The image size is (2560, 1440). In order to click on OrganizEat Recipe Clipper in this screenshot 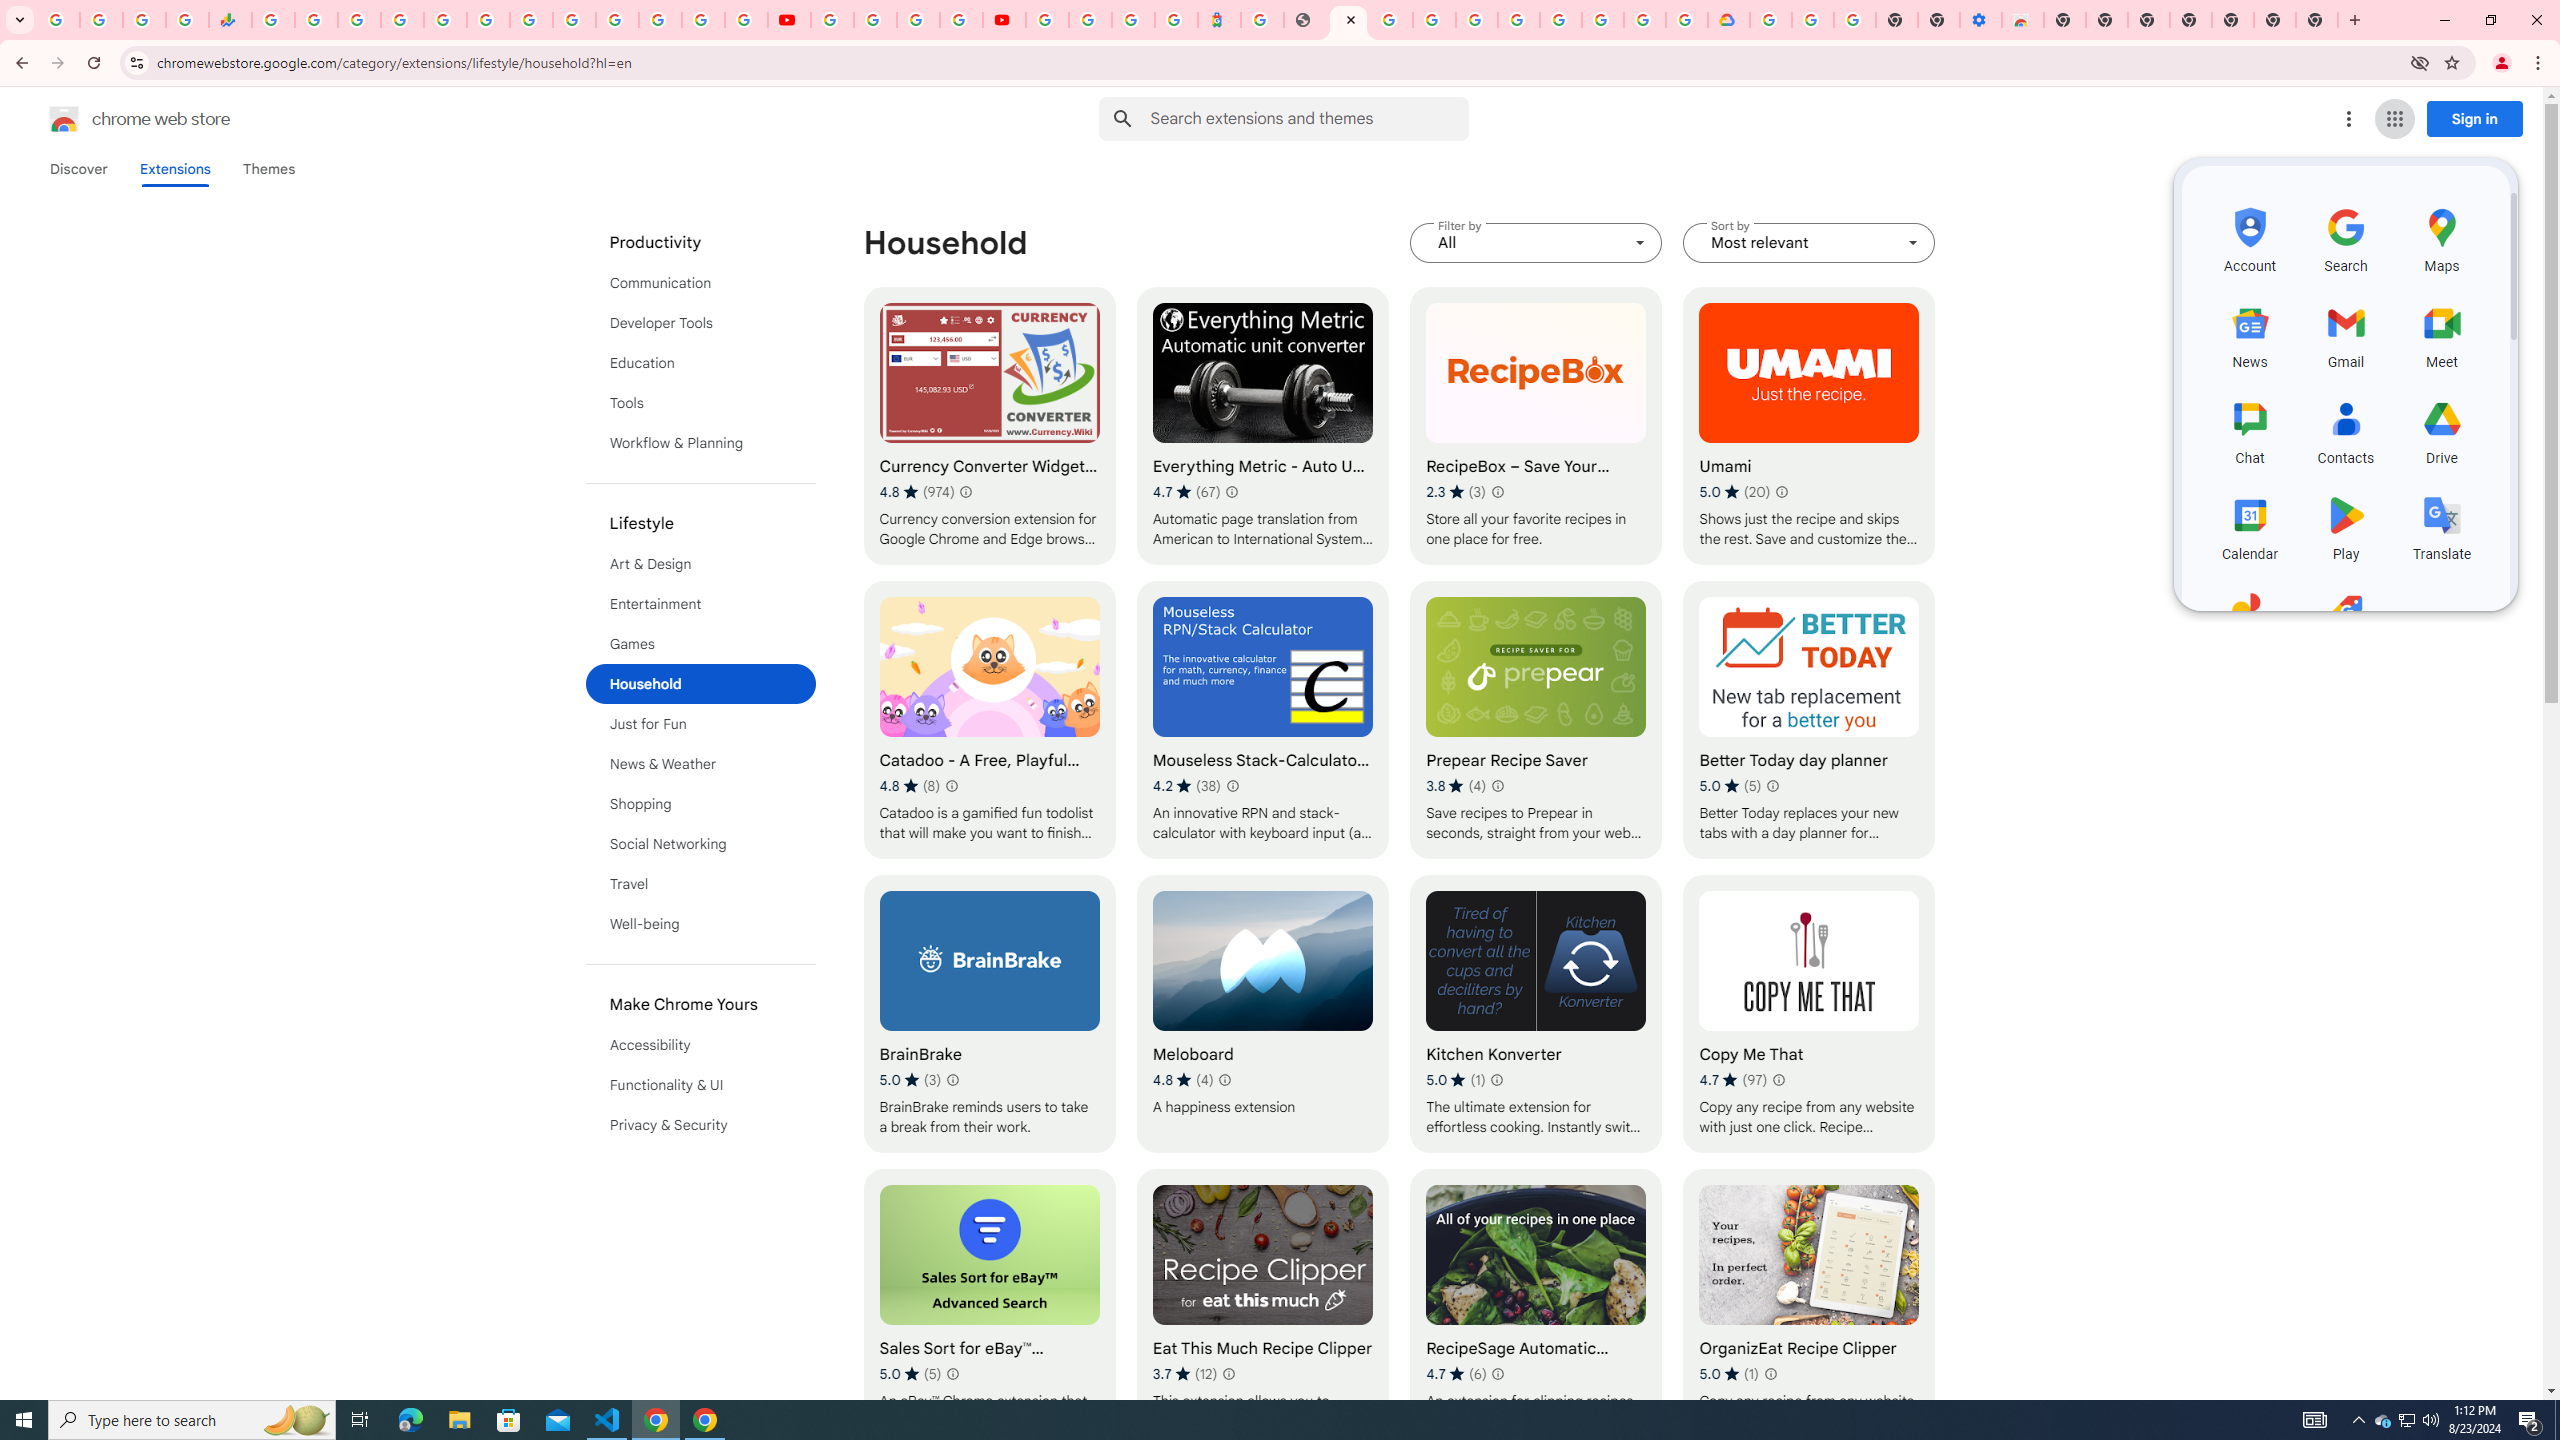, I will do `click(1808, 1308)`.